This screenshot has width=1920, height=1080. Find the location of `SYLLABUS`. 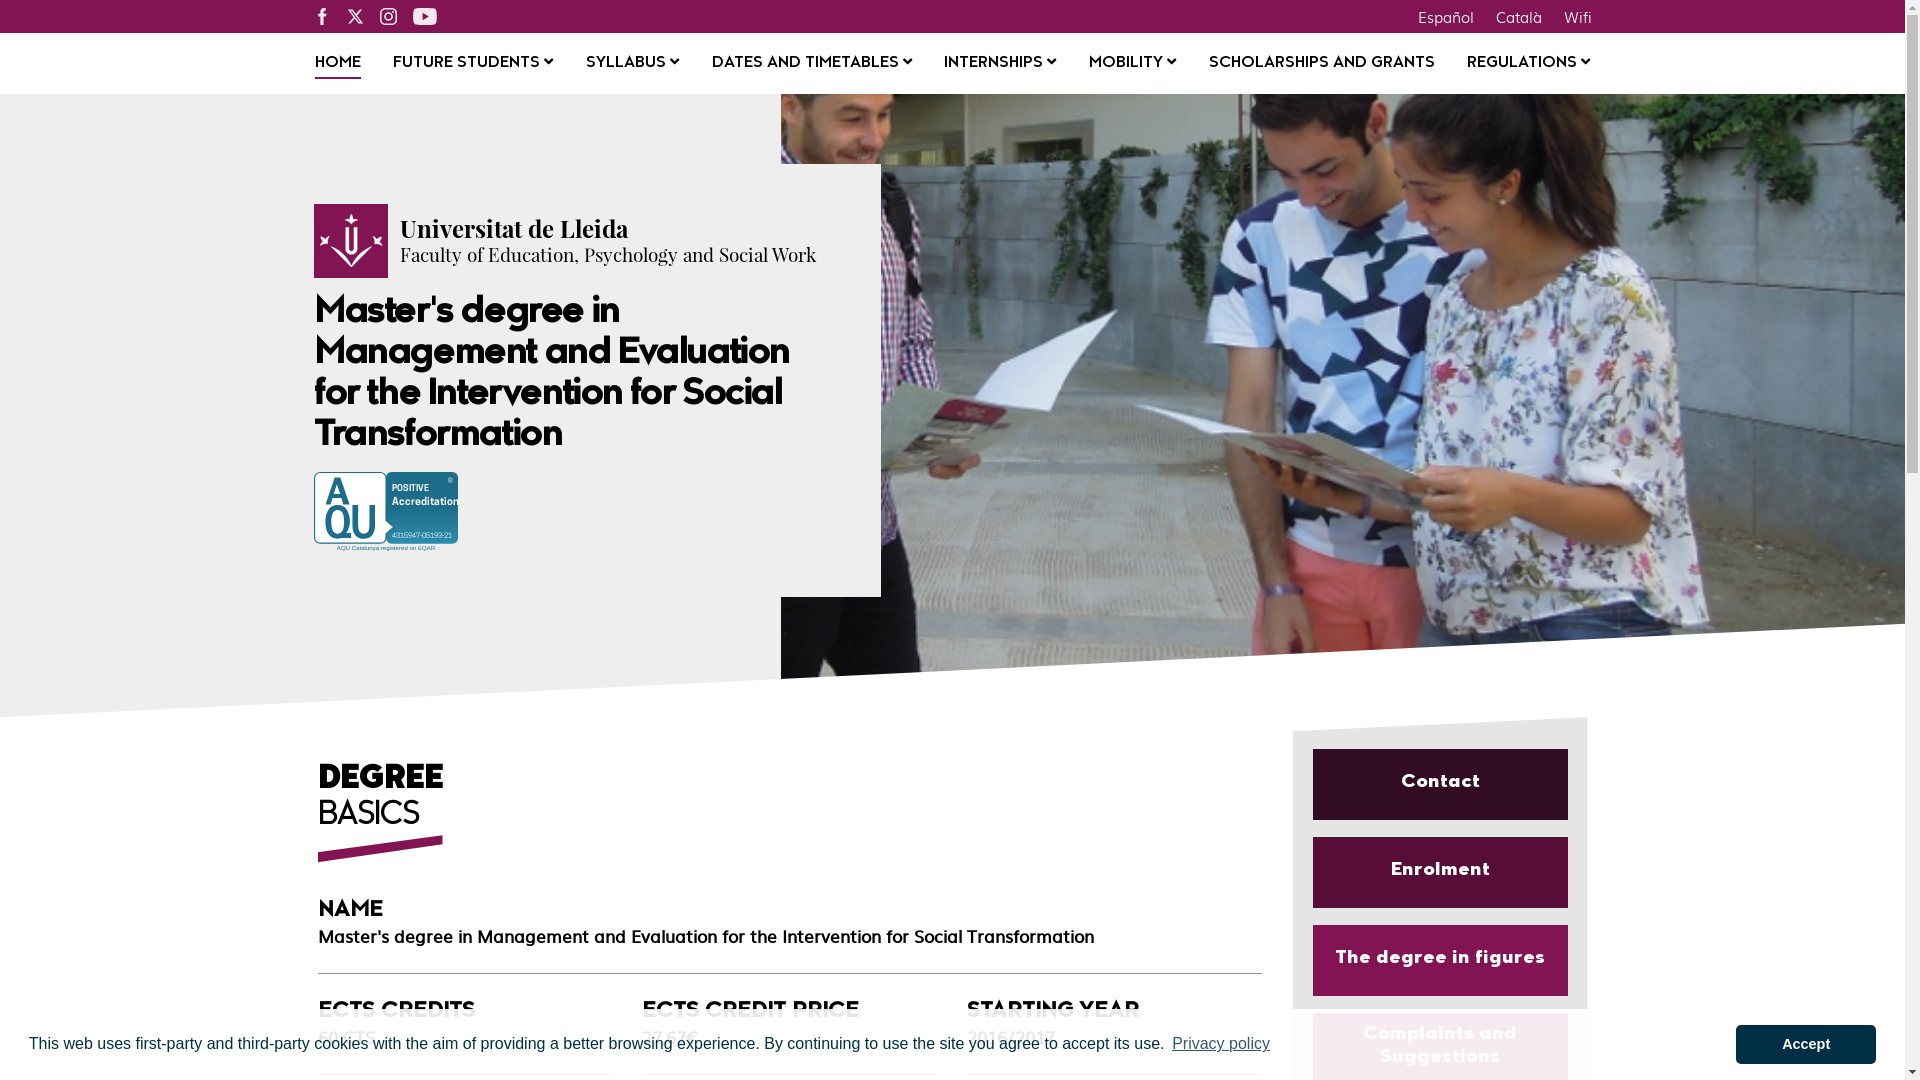

SYLLABUS is located at coordinates (632, 64).